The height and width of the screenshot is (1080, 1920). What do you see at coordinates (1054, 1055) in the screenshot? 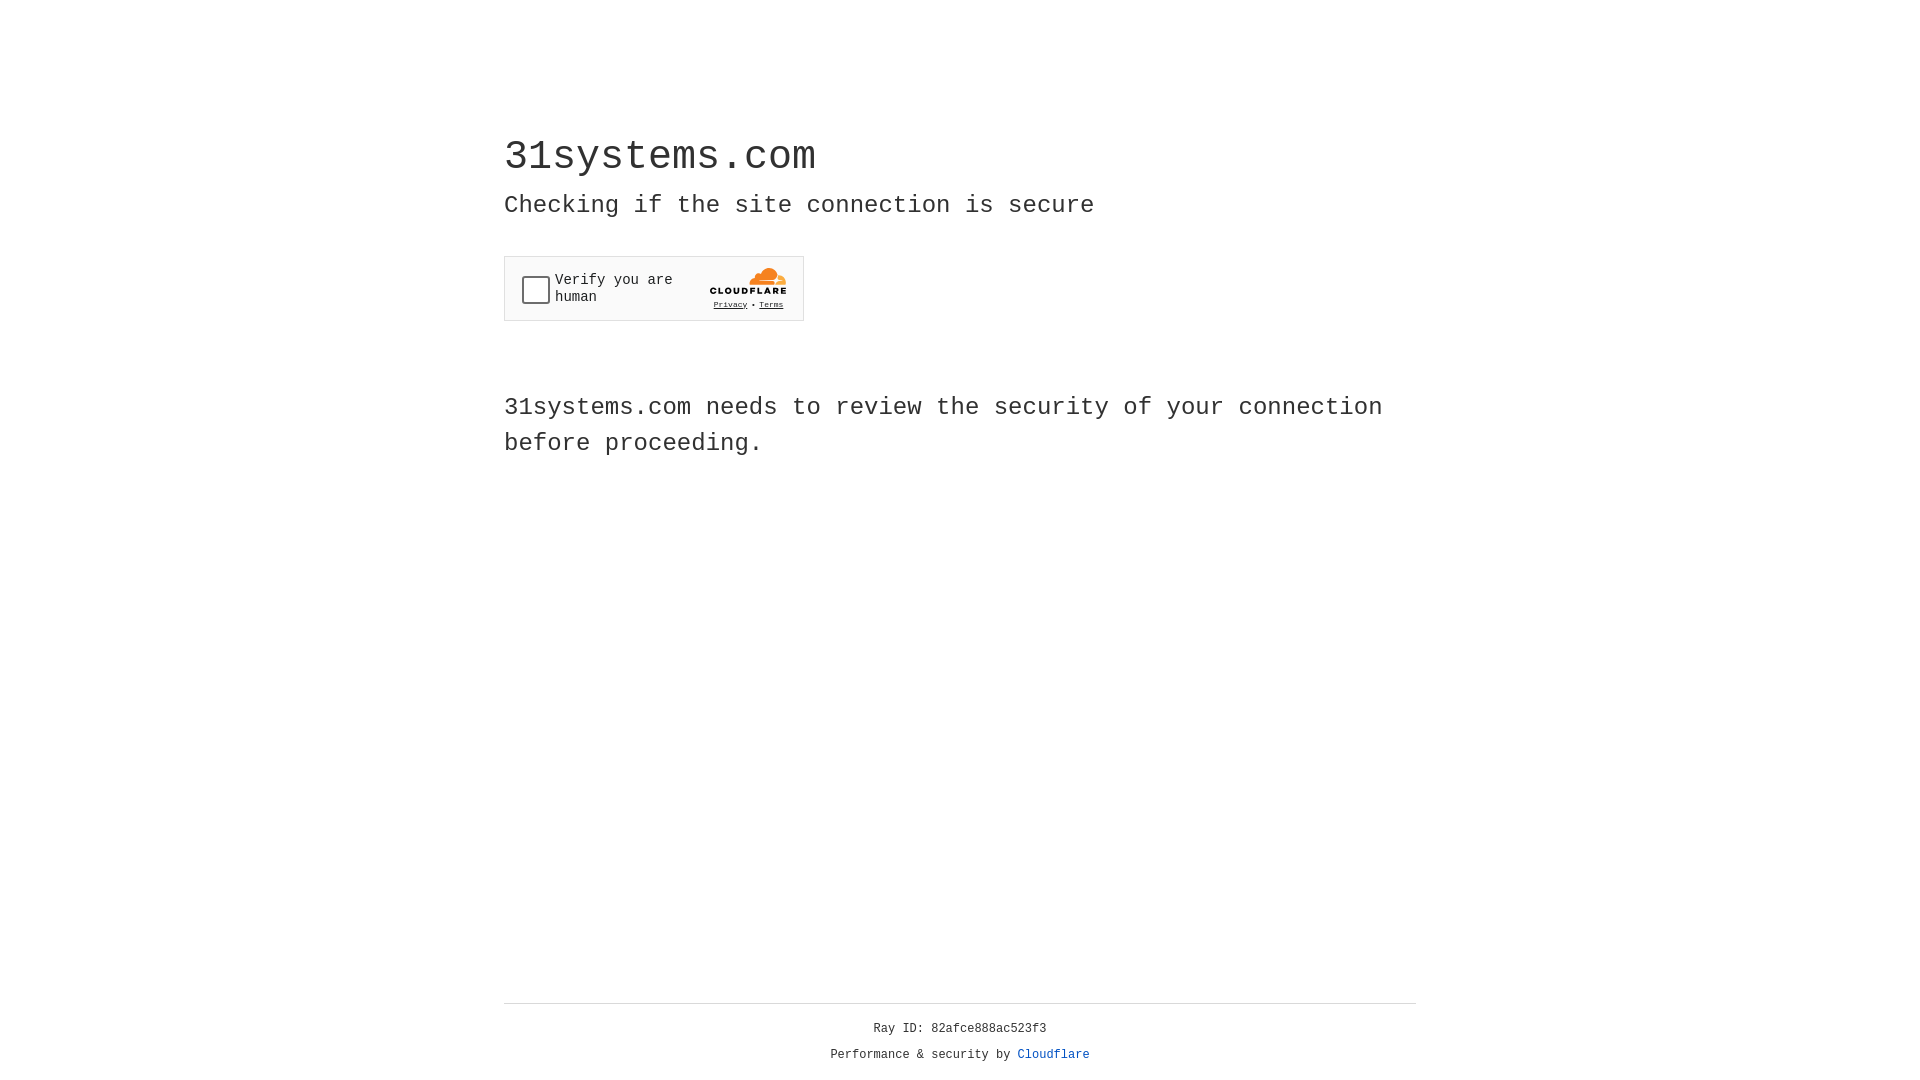
I see `Cloudflare` at bounding box center [1054, 1055].